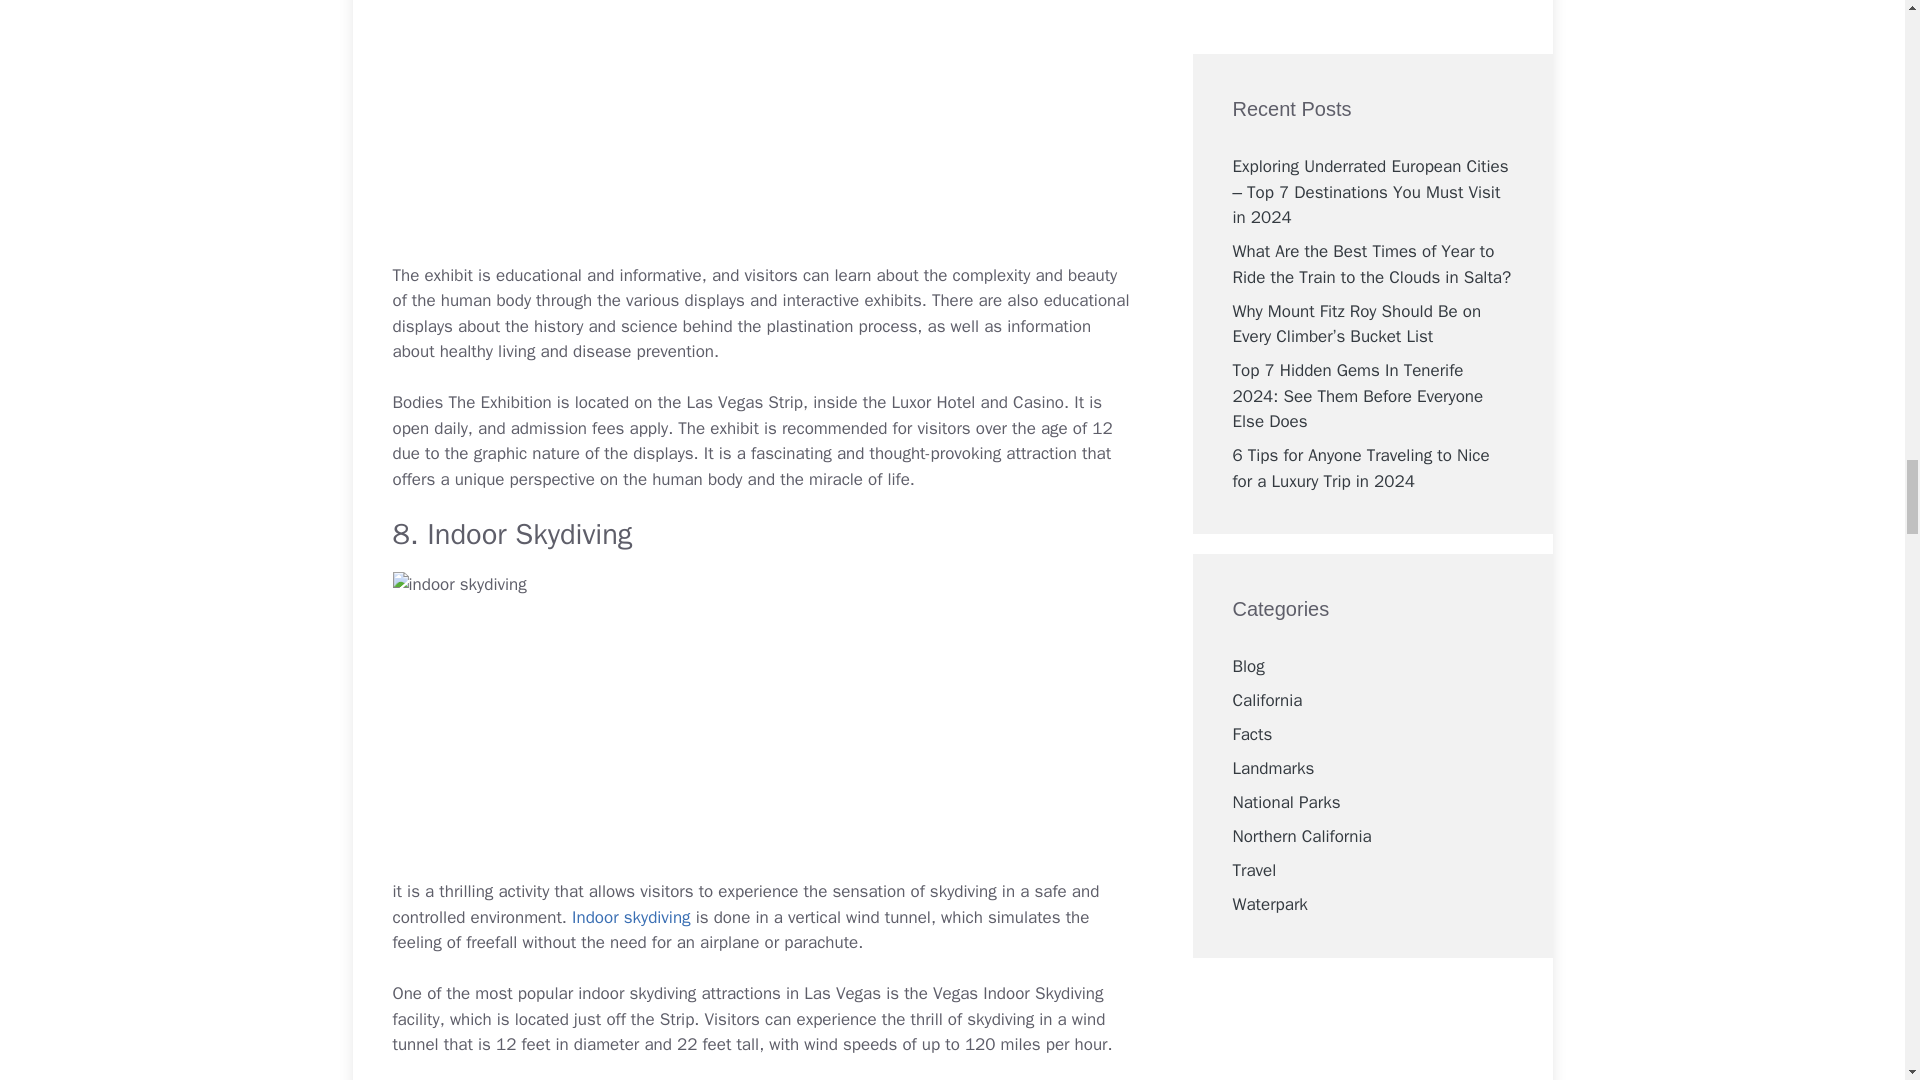 The height and width of the screenshot is (1080, 1920). I want to click on Indoor skydiving, so click(628, 917).